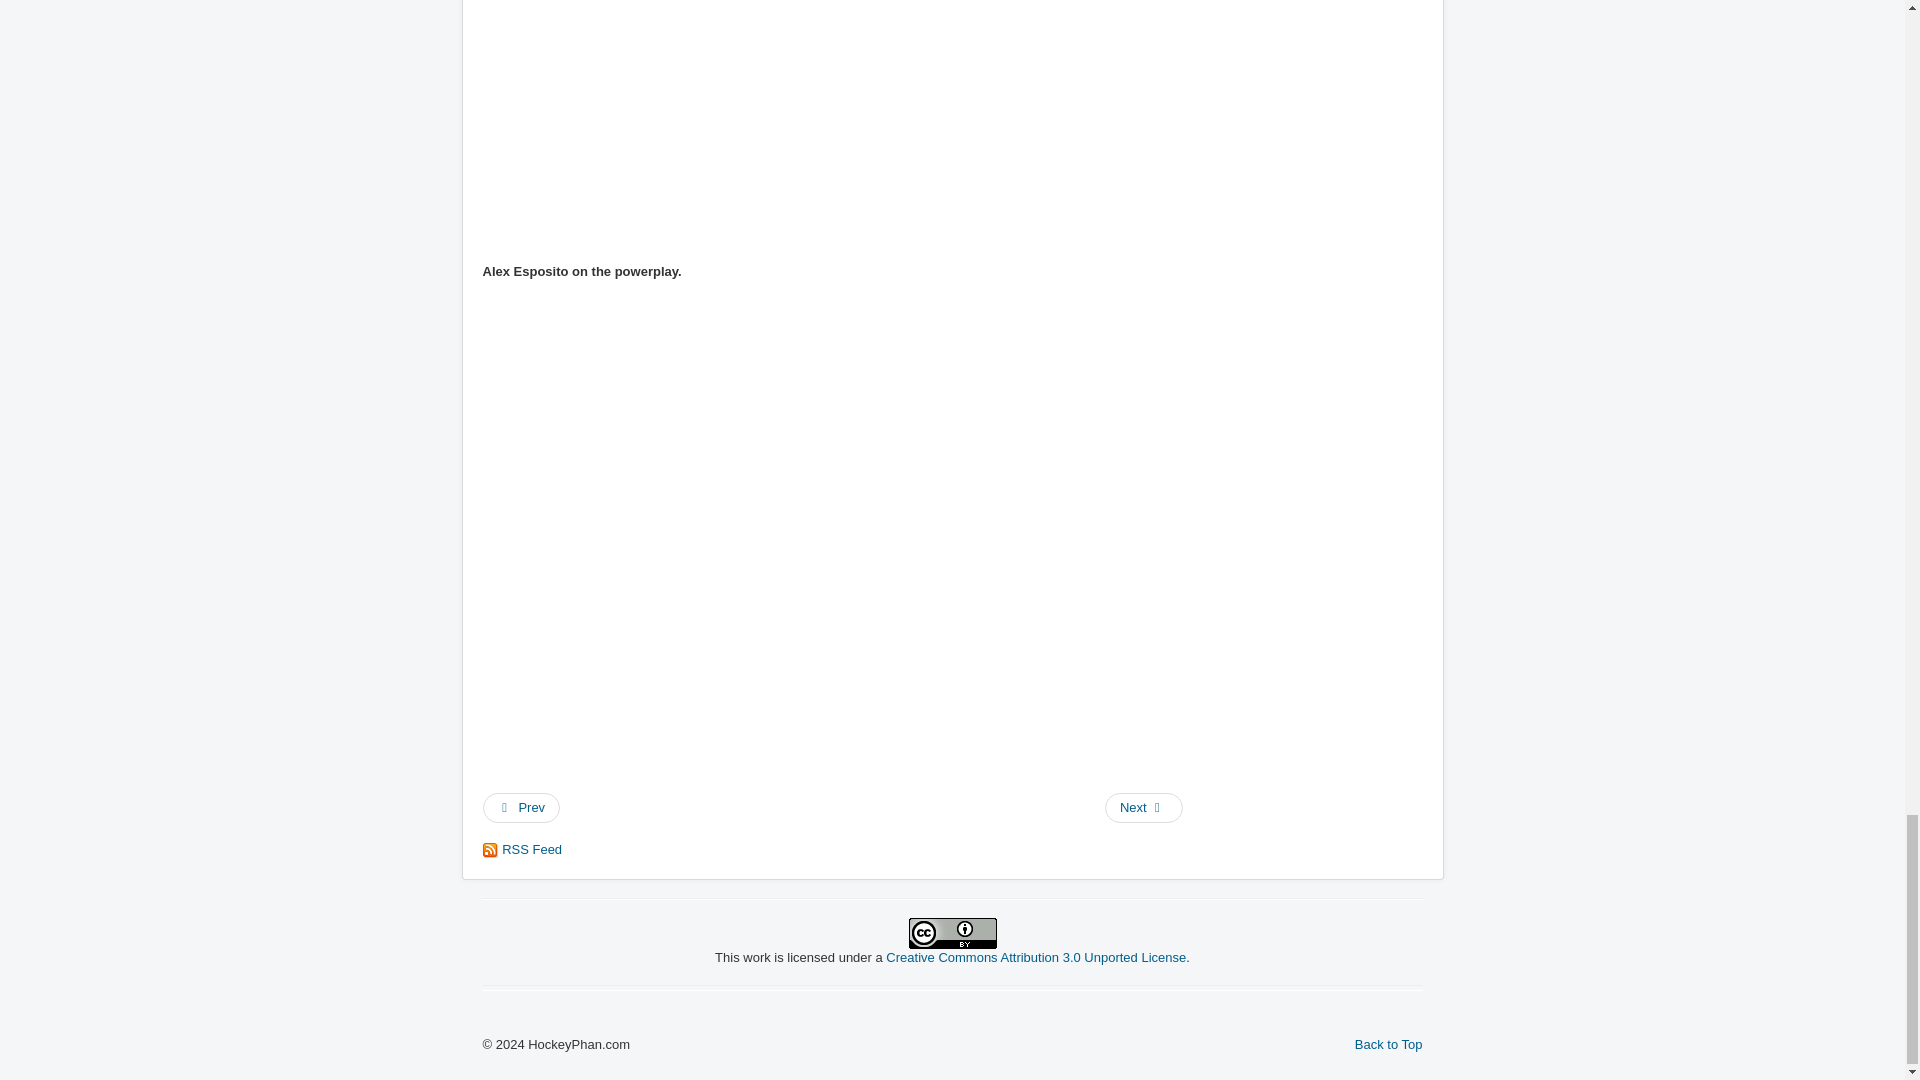 Image resolution: width=1920 pixels, height=1080 pixels. I want to click on Prev, so click(520, 807).